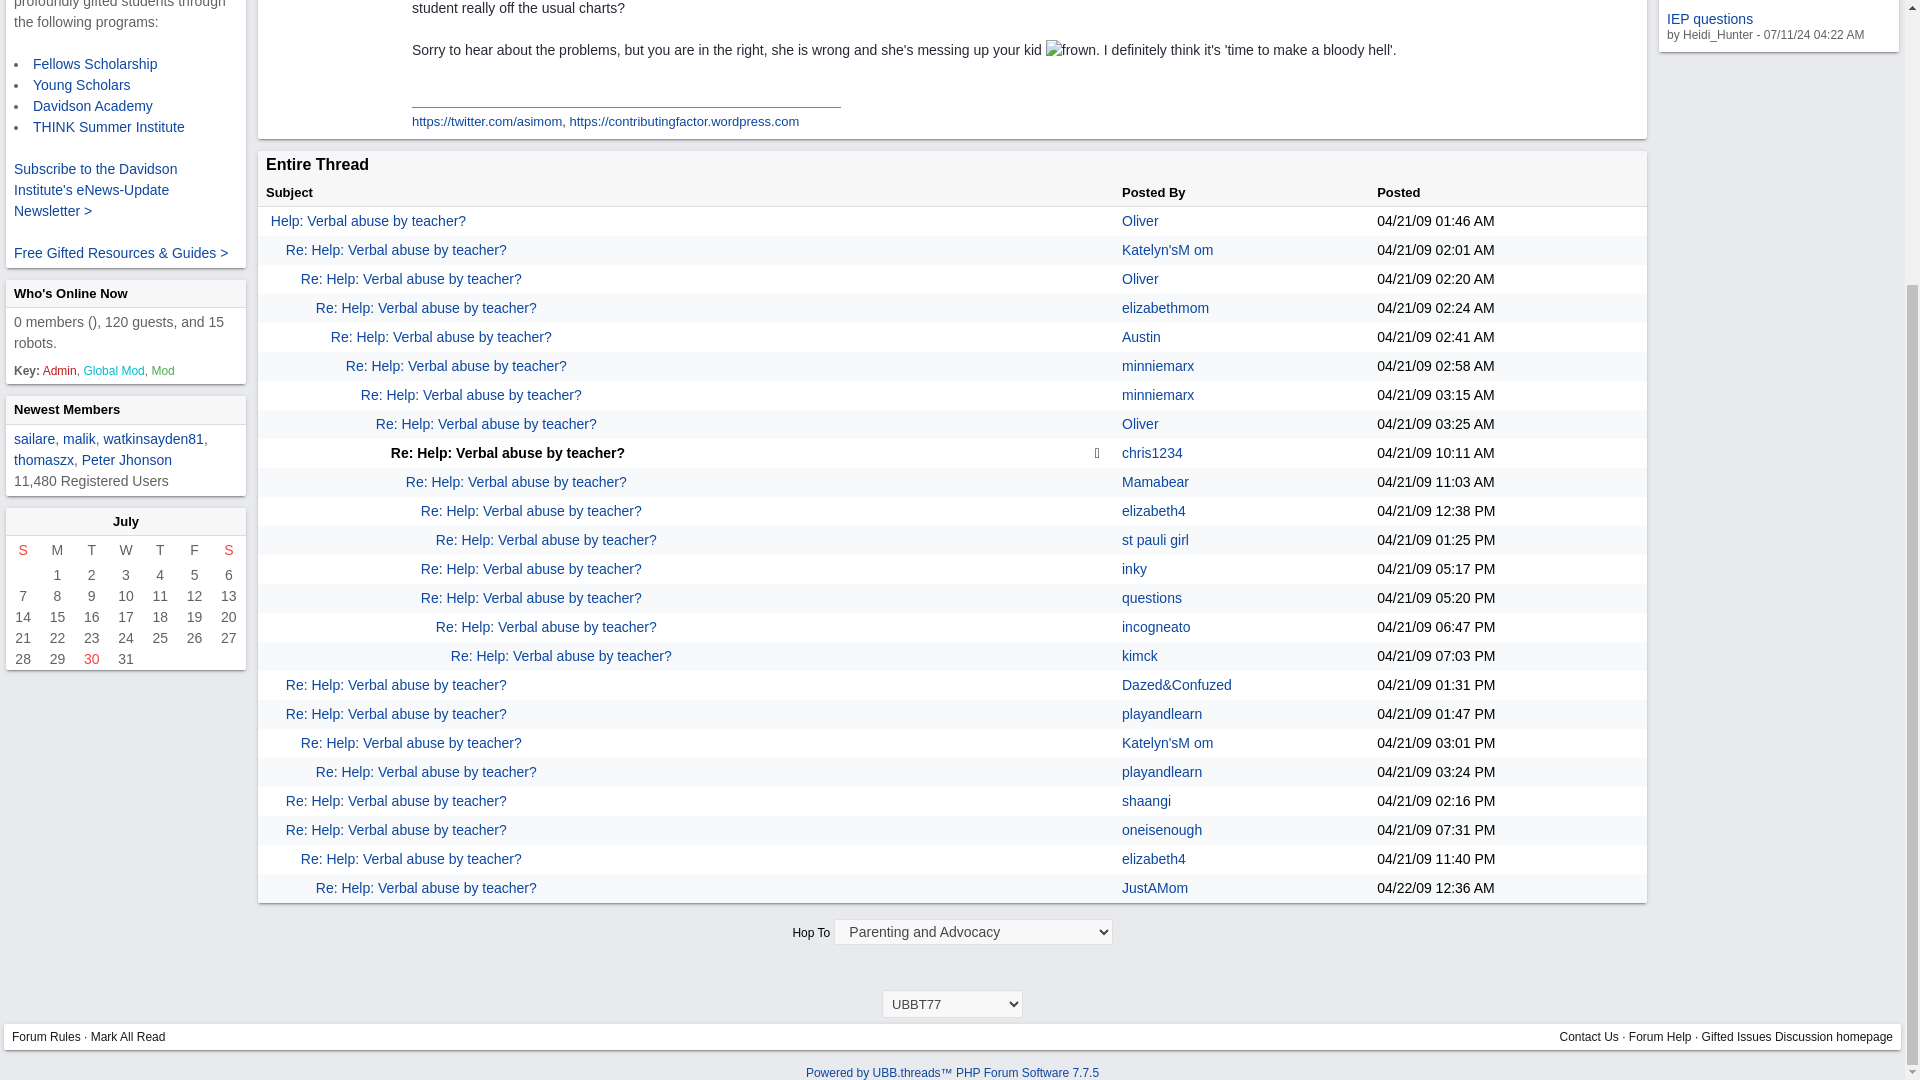  What do you see at coordinates (108, 126) in the screenshot?
I see `THINK Summer Institute` at bounding box center [108, 126].